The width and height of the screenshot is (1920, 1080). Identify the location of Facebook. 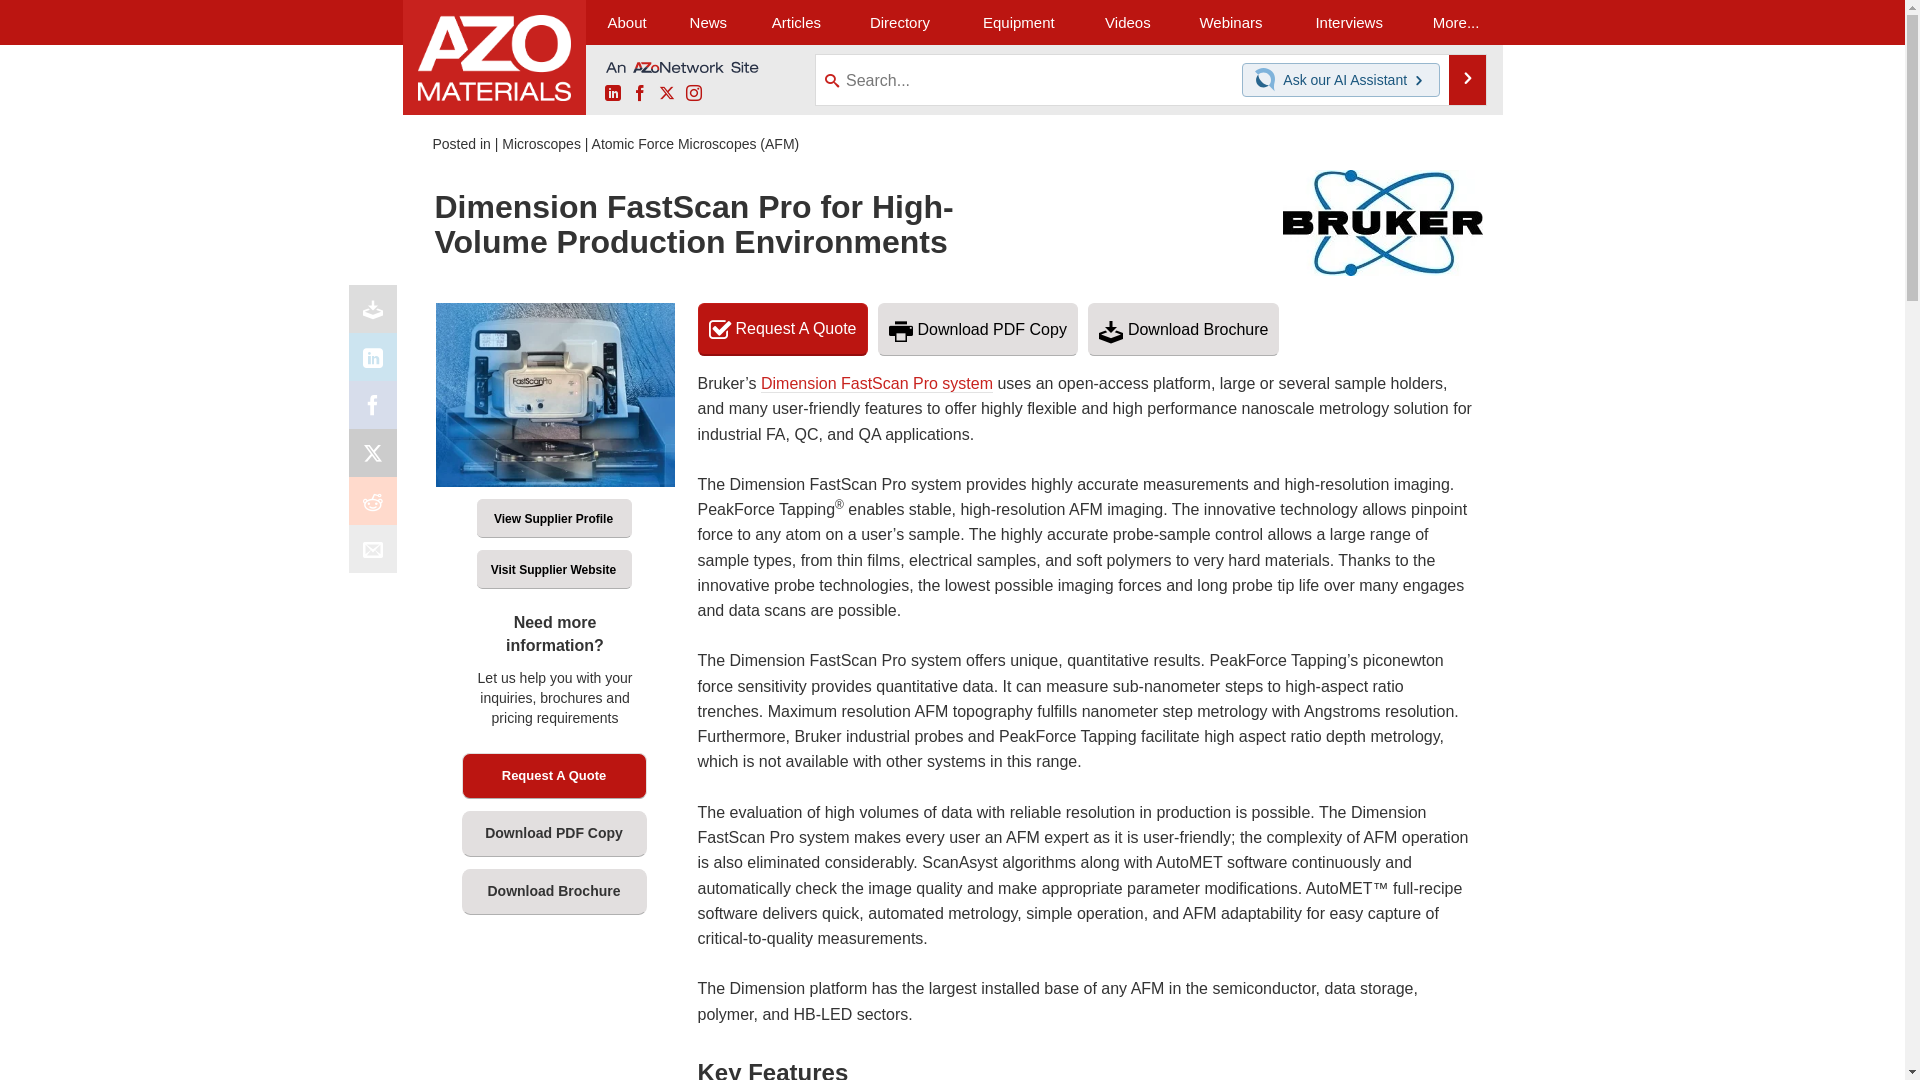
(377, 410).